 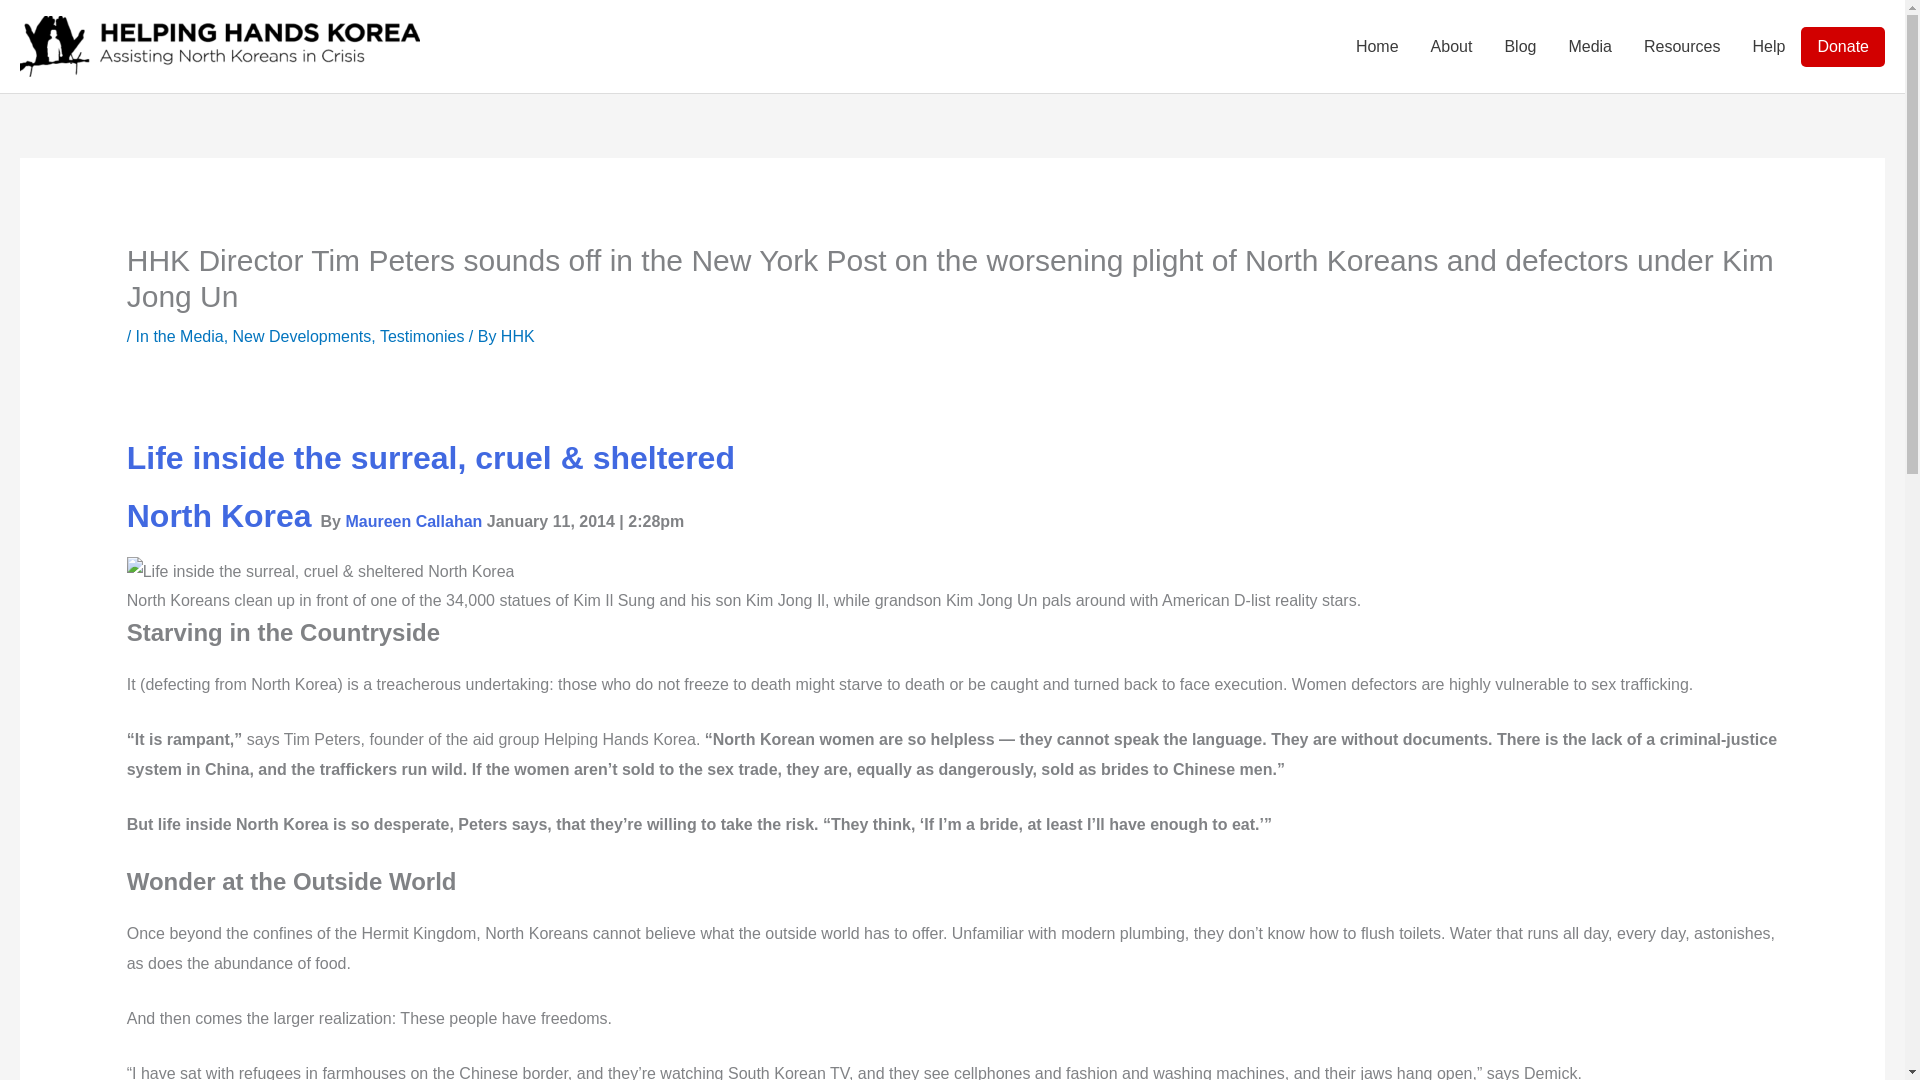 What do you see at coordinates (1682, 46) in the screenshot?
I see `Resources` at bounding box center [1682, 46].